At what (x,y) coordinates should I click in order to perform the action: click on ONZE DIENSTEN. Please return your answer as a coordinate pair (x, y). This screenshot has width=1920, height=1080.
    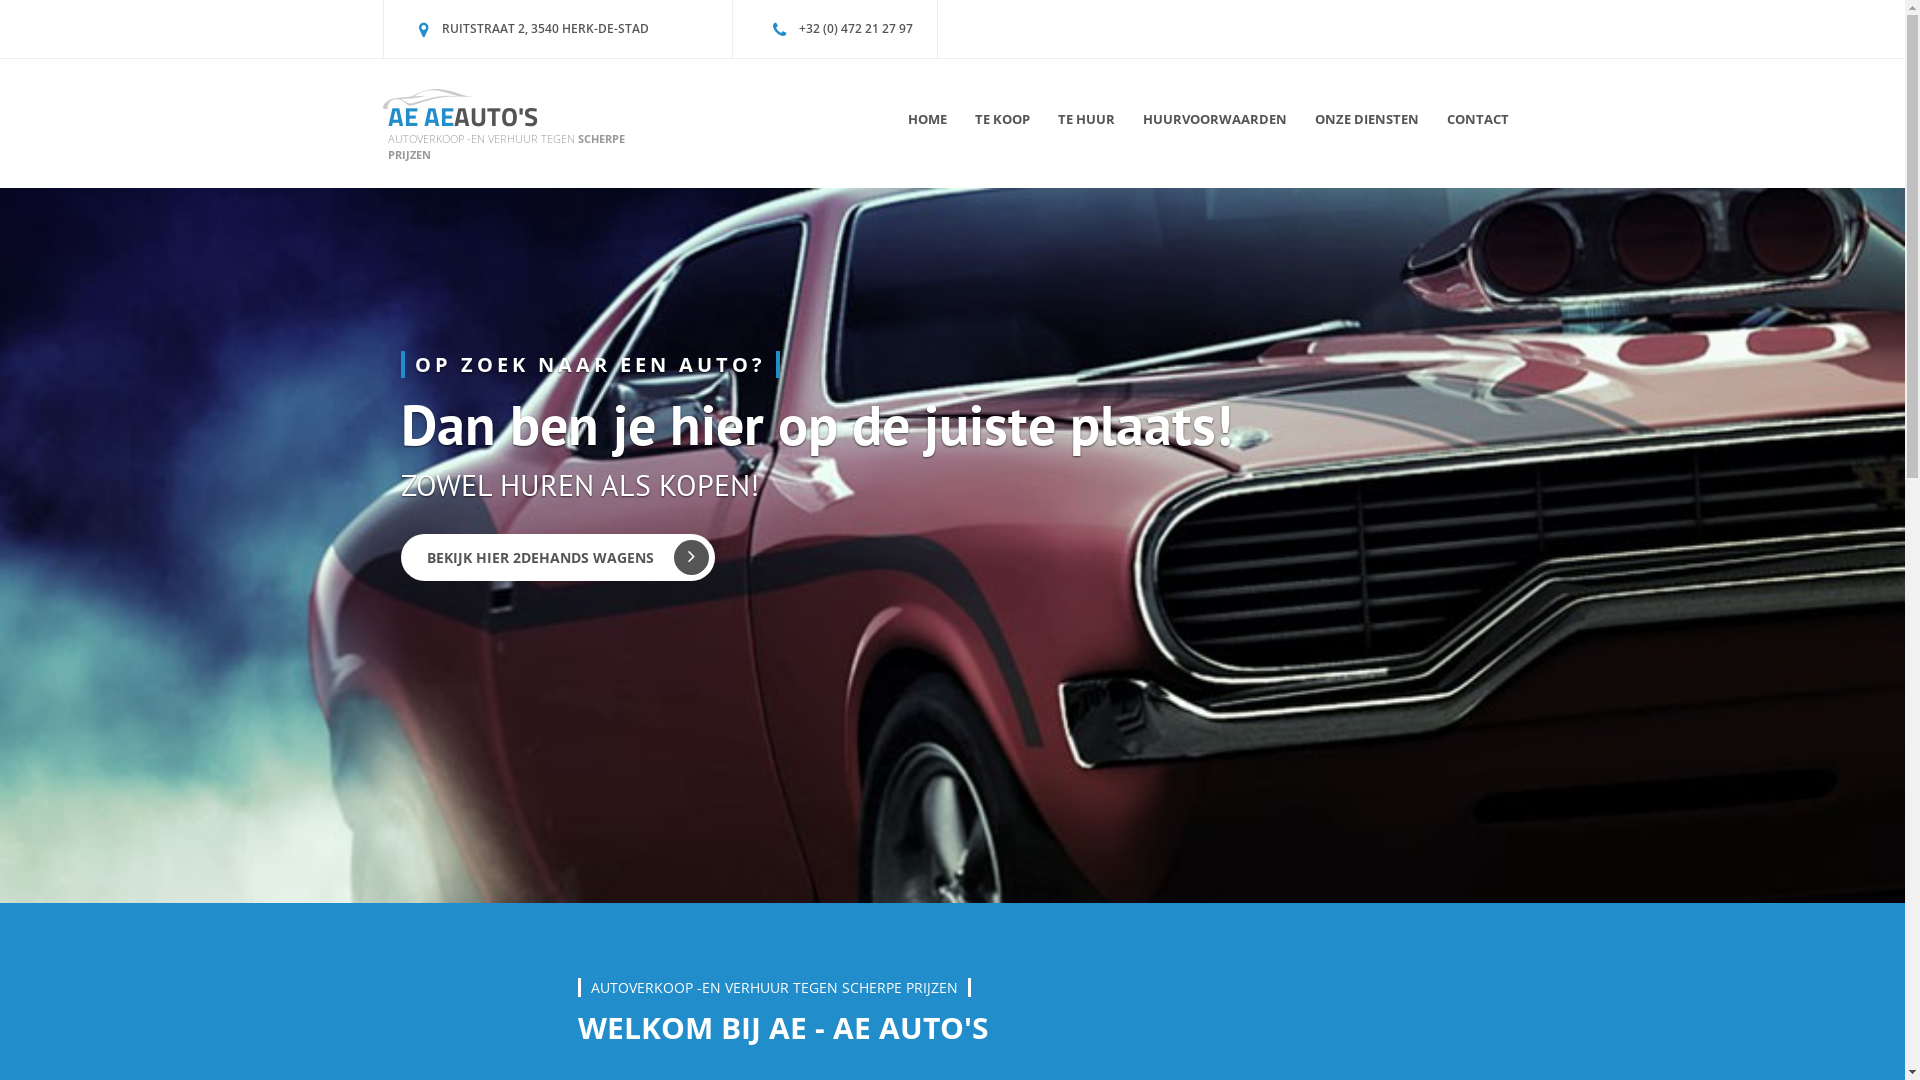
    Looking at the image, I should click on (1366, 126).